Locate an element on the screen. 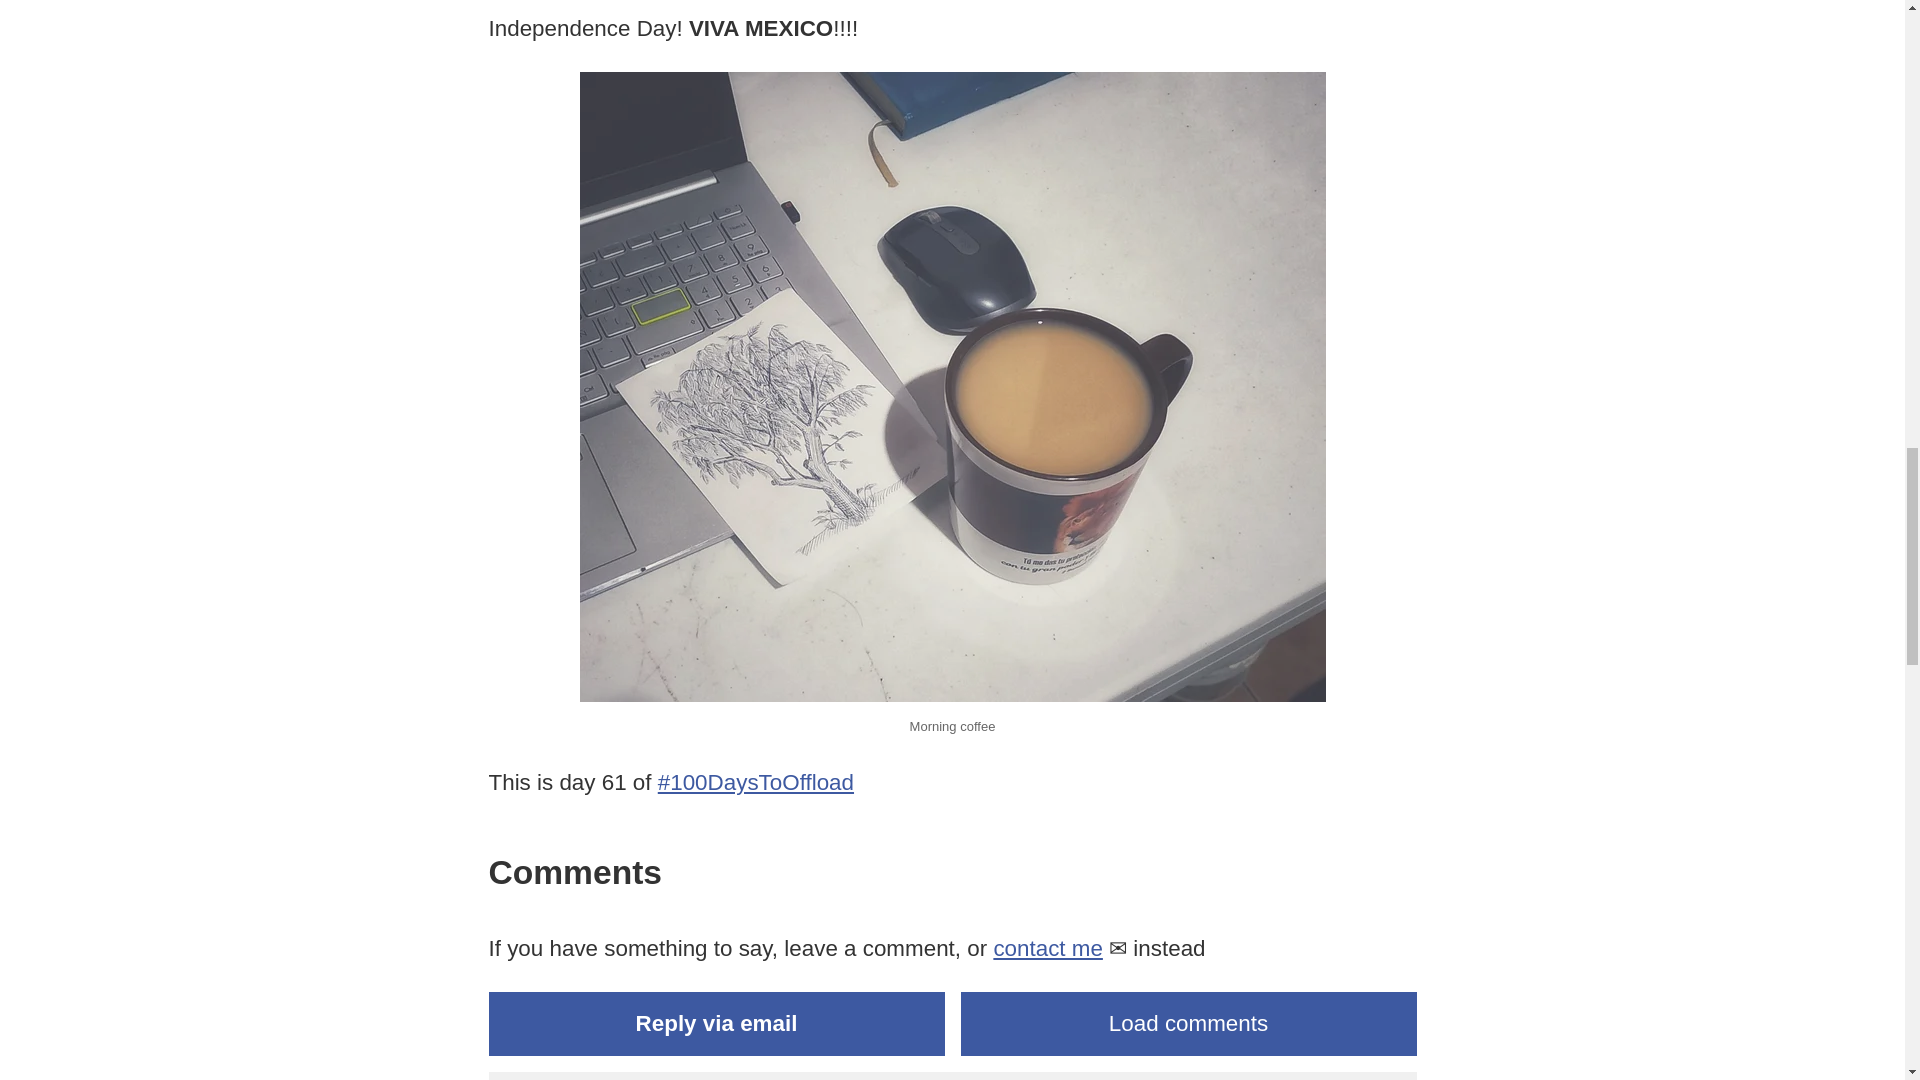 Image resolution: width=1920 pixels, height=1080 pixels. Reply via email is located at coordinates (716, 1024).